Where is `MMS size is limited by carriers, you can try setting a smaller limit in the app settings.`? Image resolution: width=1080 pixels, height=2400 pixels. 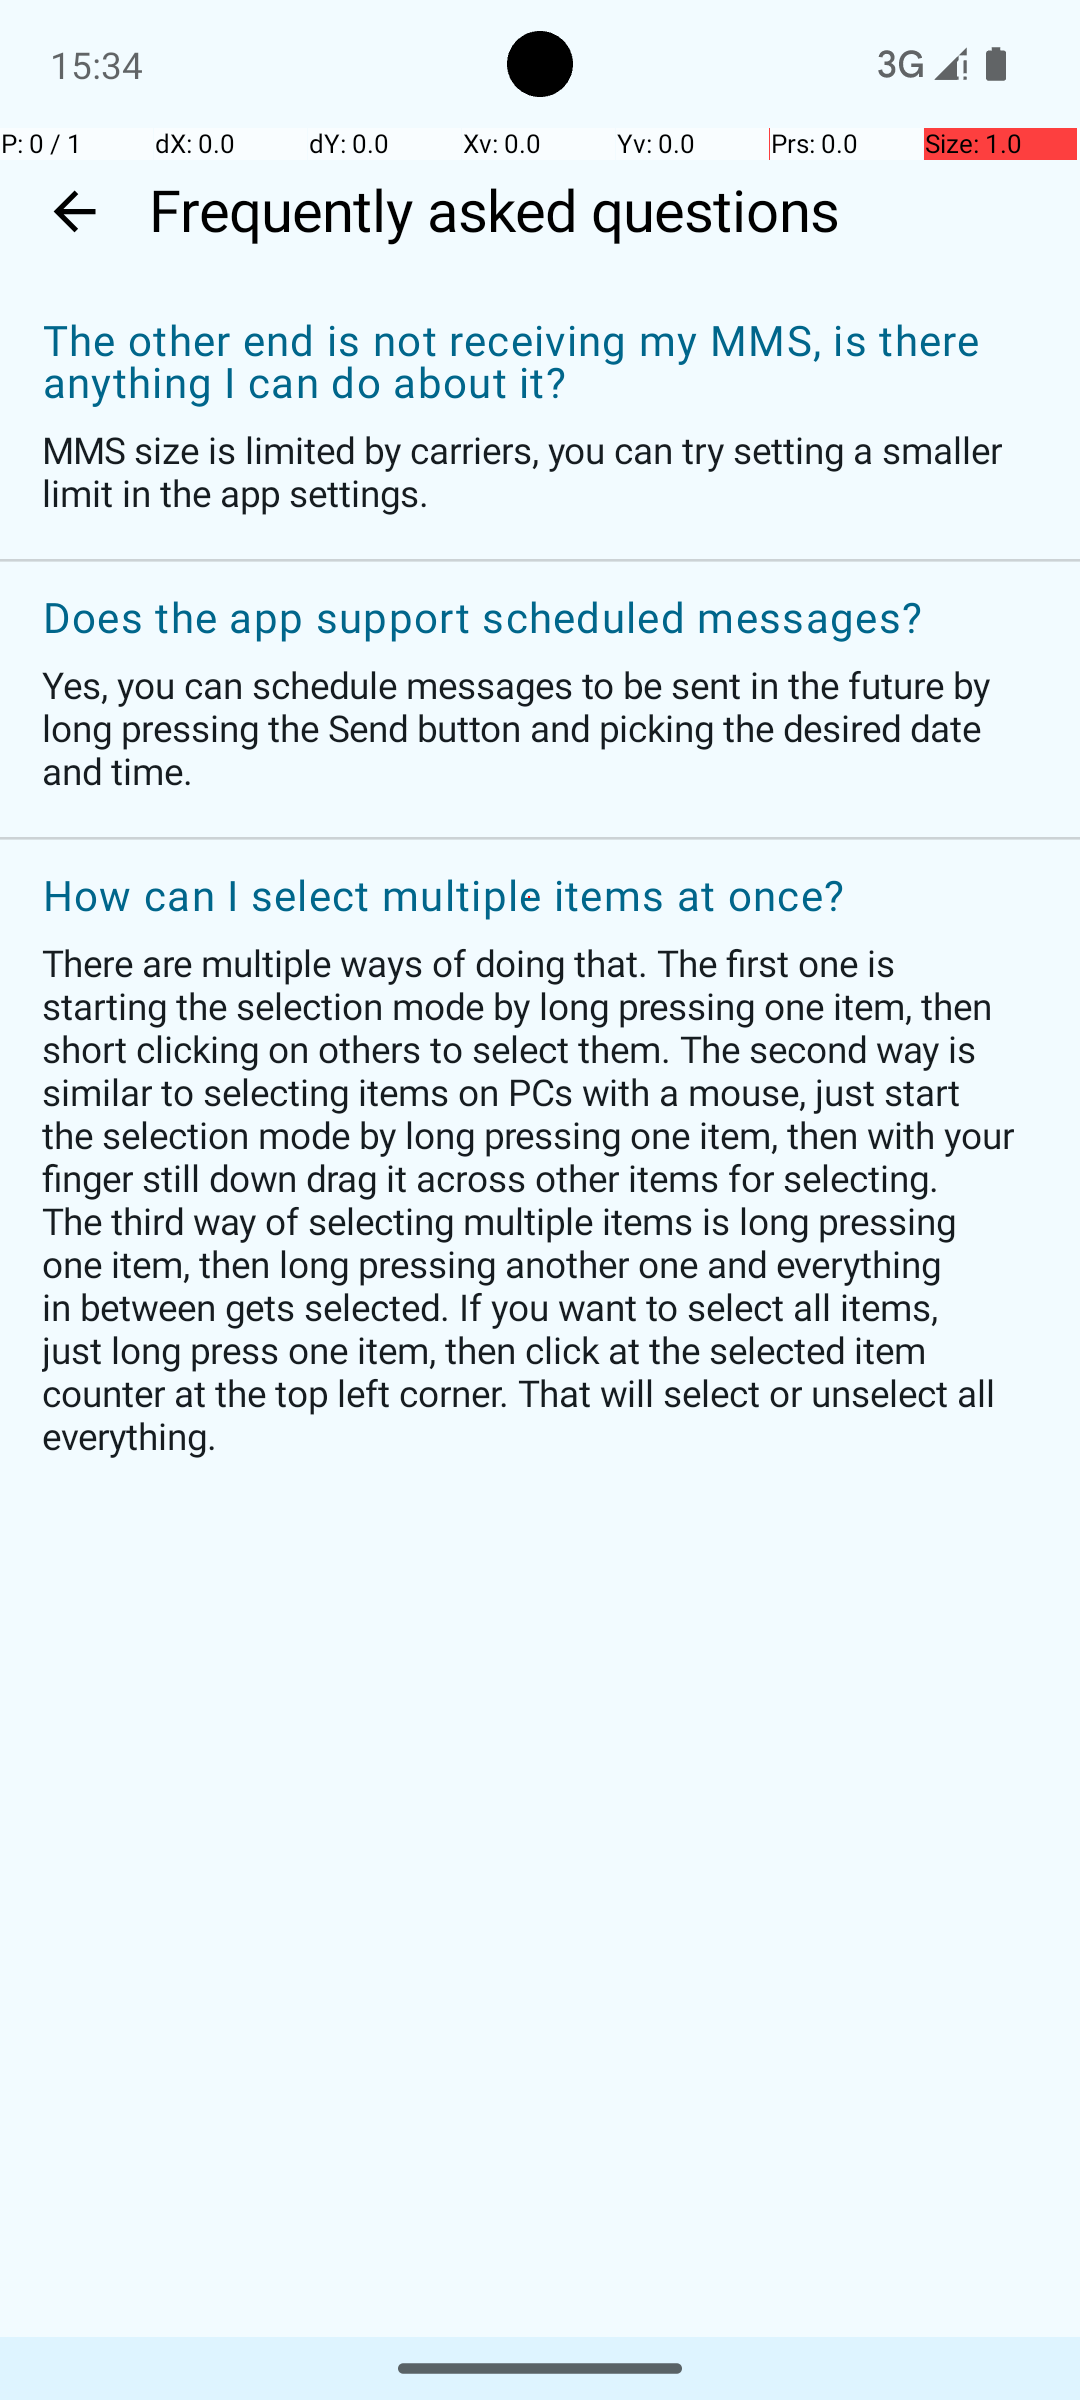 MMS size is limited by carriers, you can try setting a smaller limit in the app settings. is located at coordinates (530, 471).